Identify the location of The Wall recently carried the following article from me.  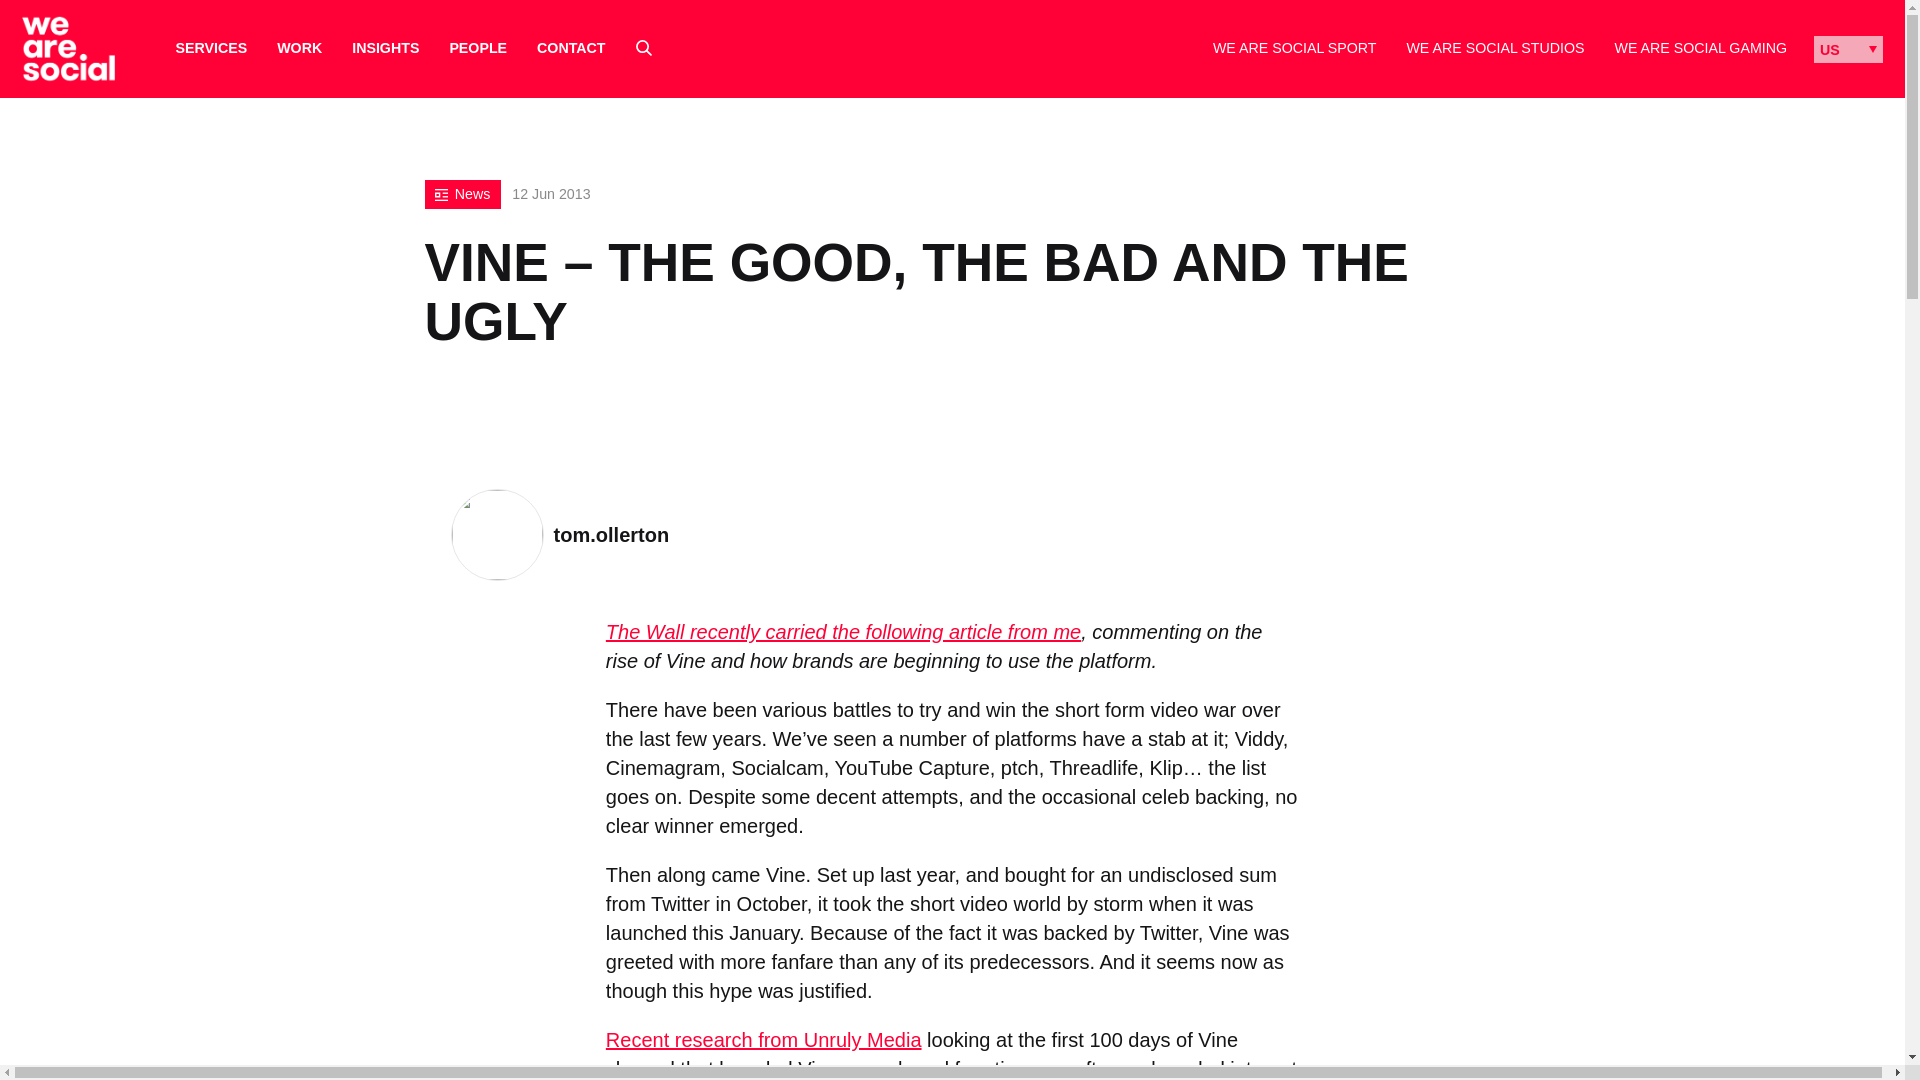
(843, 632).